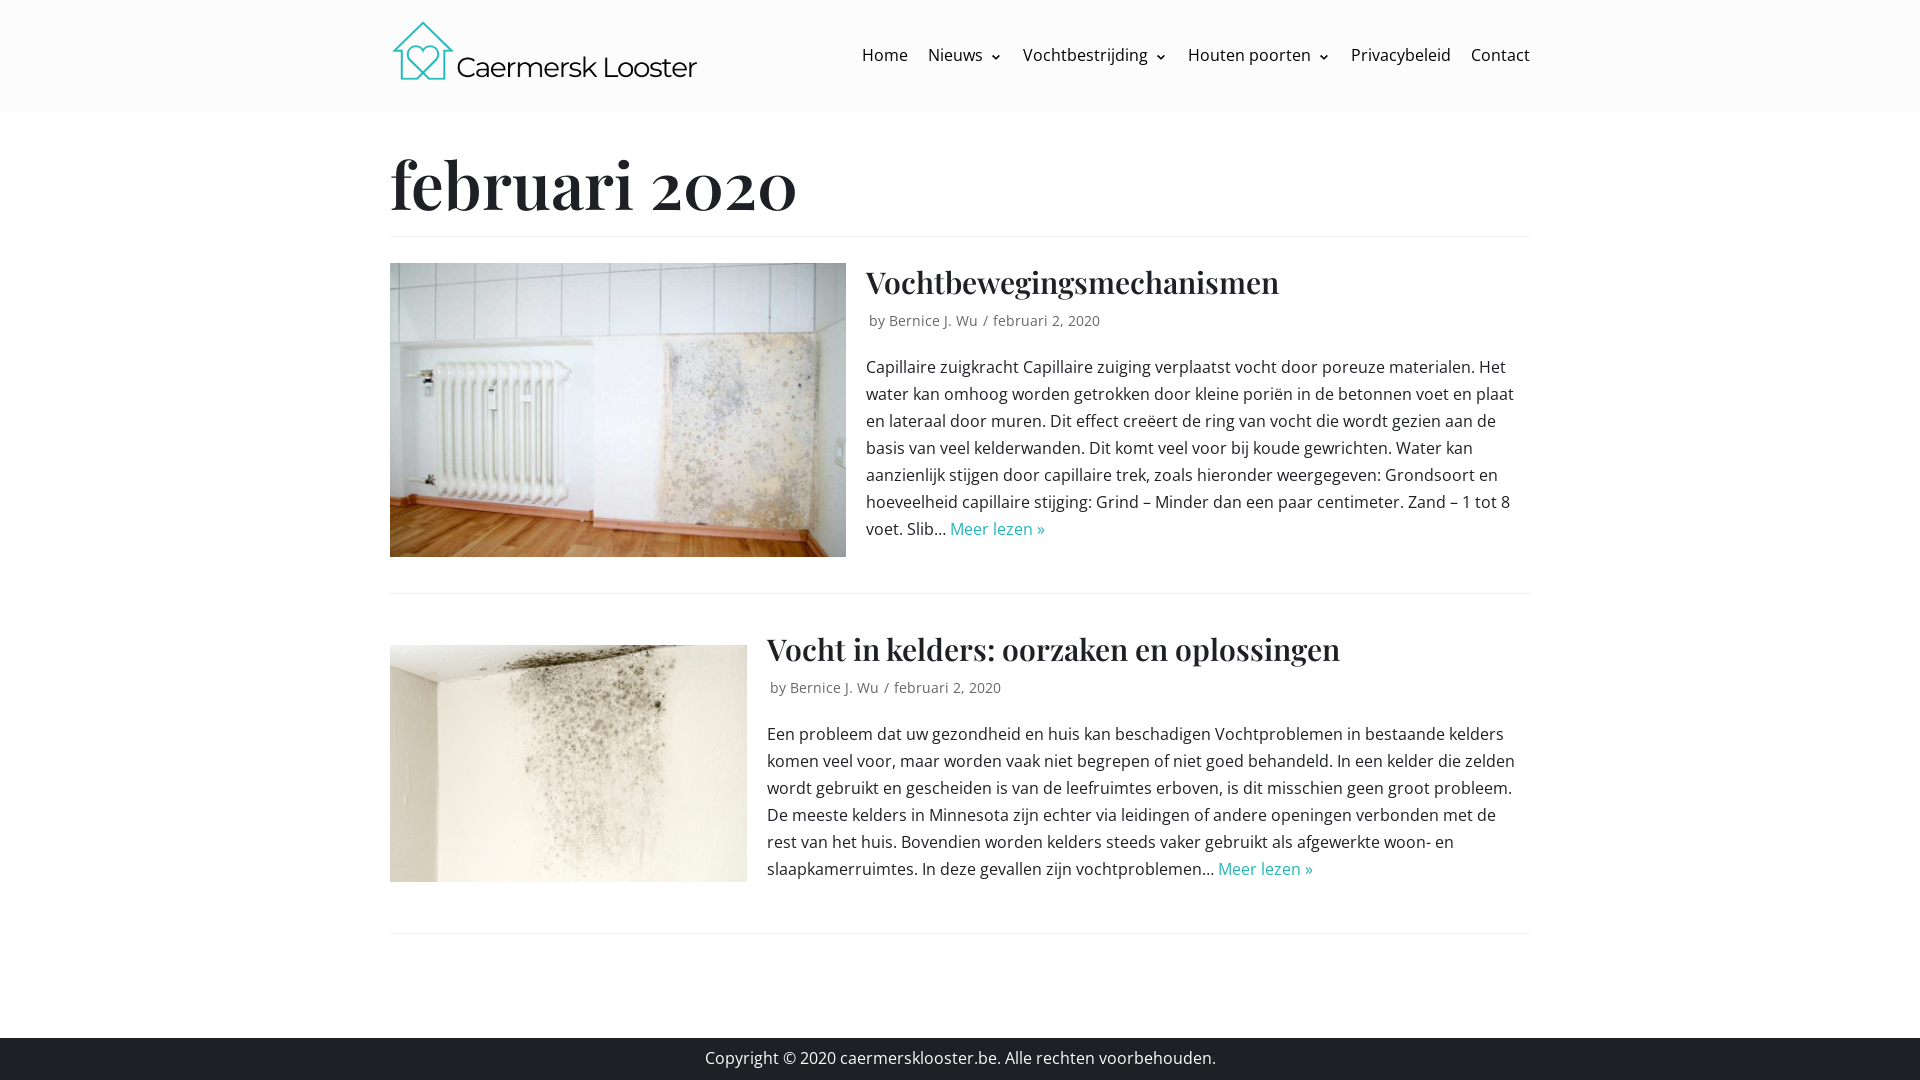  What do you see at coordinates (1072, 282) in the screenshot?
I see `Vochtbewegingsmechanismen` at bounding box center [1072, 282].